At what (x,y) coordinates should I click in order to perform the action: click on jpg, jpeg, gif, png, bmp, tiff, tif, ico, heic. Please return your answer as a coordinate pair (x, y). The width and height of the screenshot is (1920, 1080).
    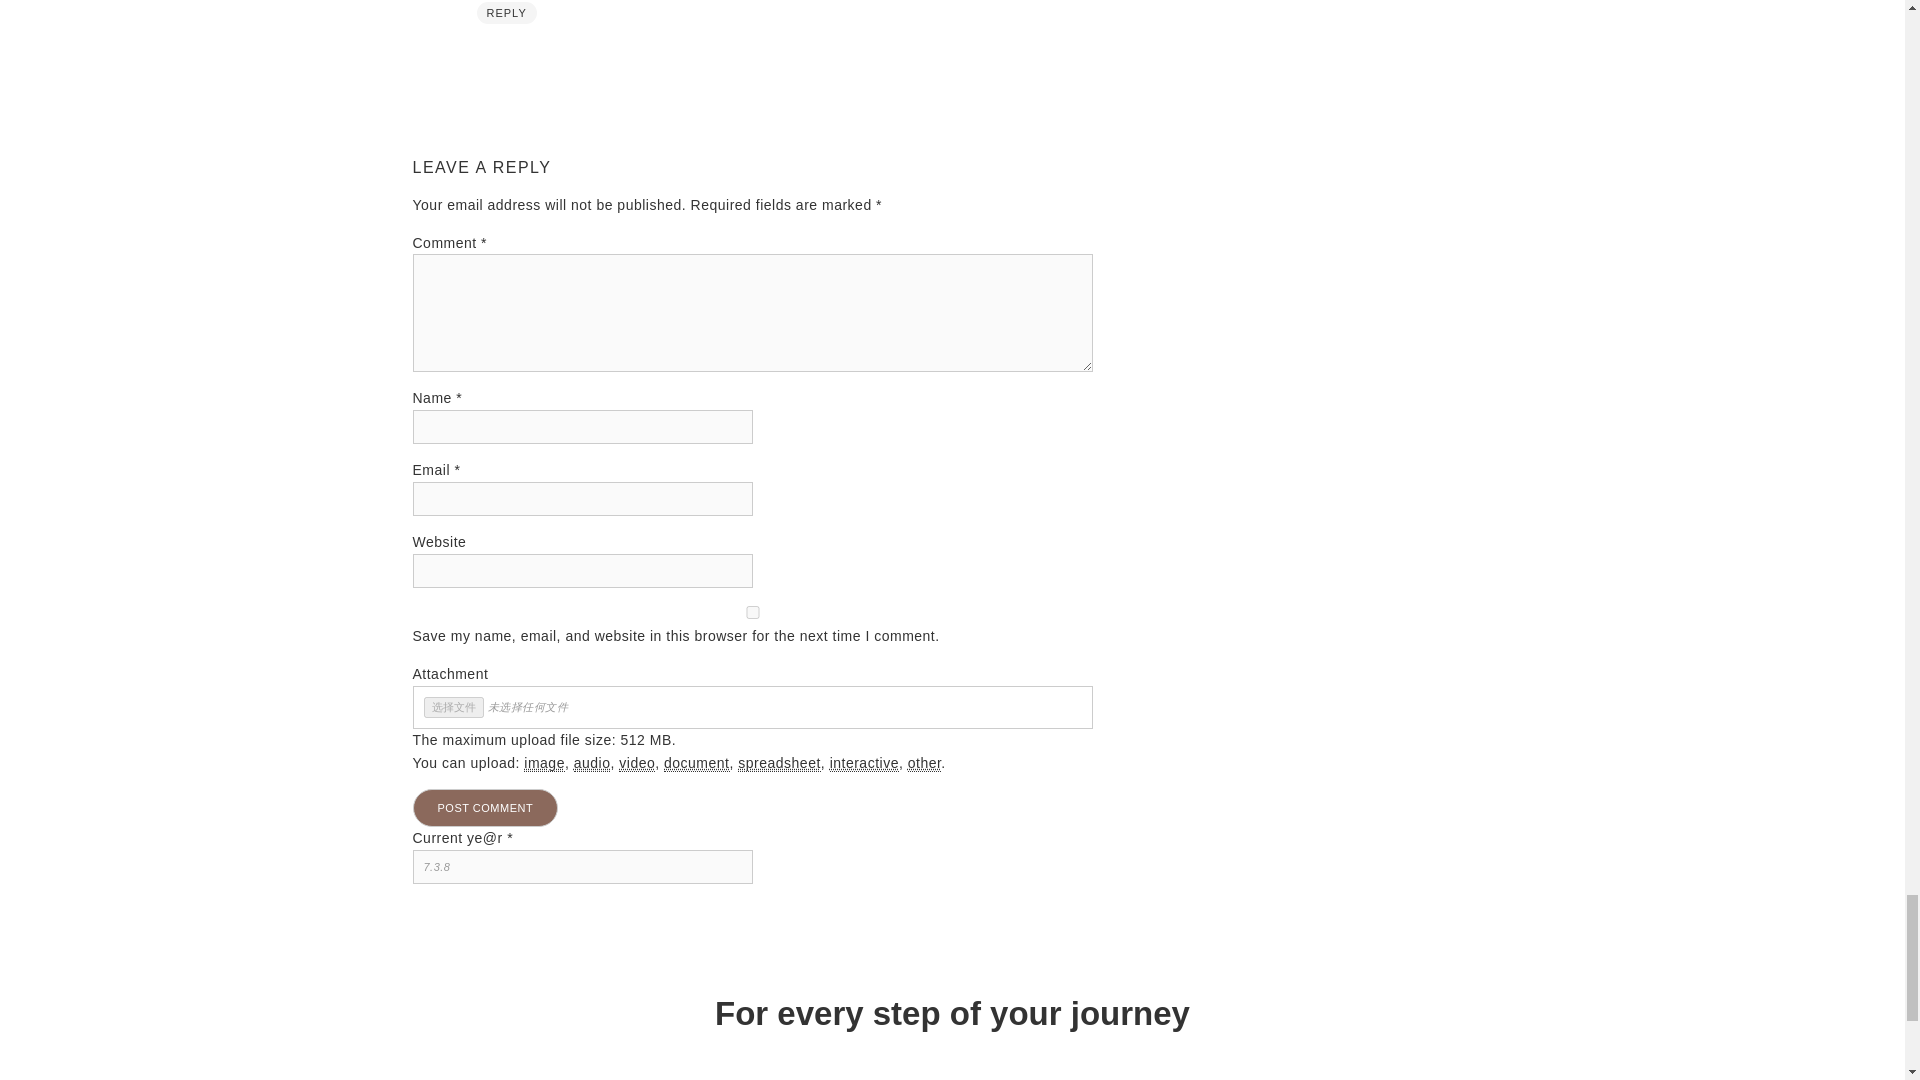
    Looking at the image, I should click on (544, 763).